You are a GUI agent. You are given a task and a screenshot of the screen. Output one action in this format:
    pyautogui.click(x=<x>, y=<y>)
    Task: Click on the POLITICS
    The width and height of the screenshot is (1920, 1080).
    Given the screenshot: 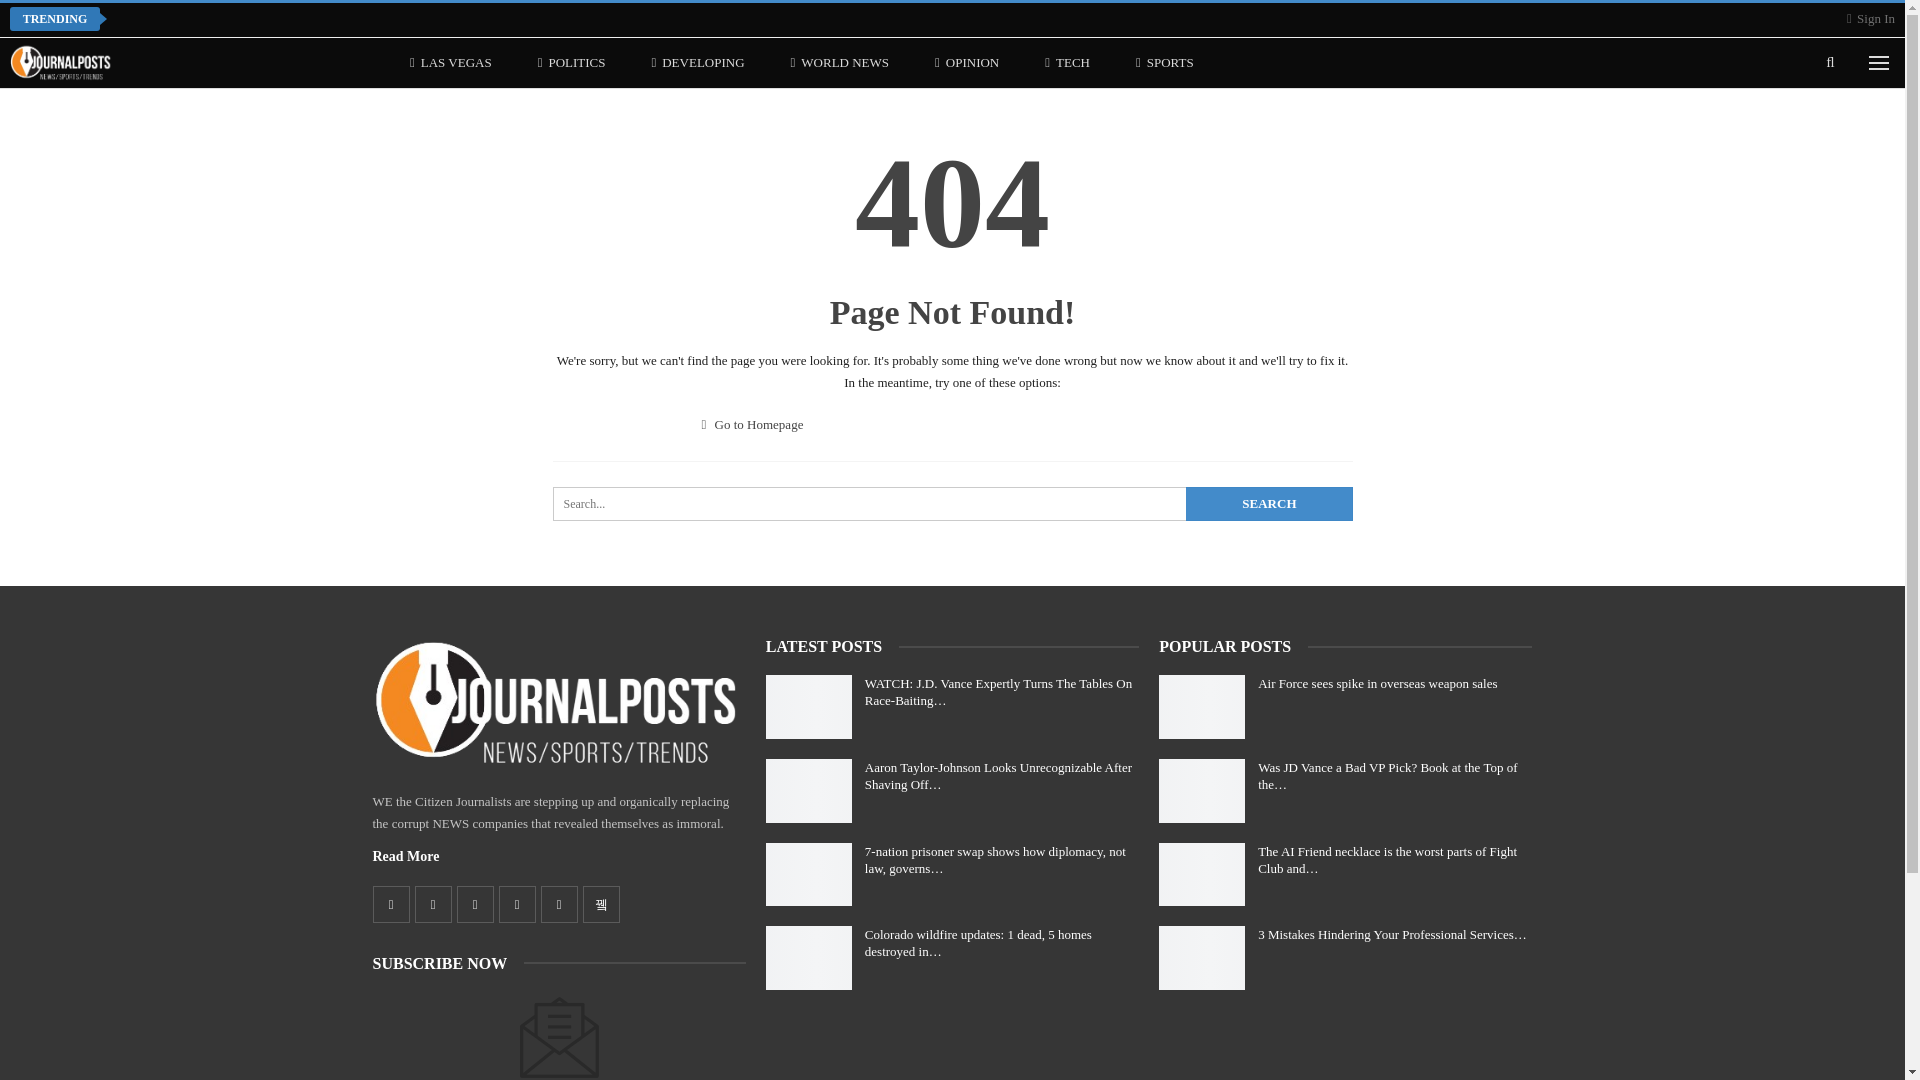 What is the action you would take?
    pyautogui.click(x=572, y=62)
    